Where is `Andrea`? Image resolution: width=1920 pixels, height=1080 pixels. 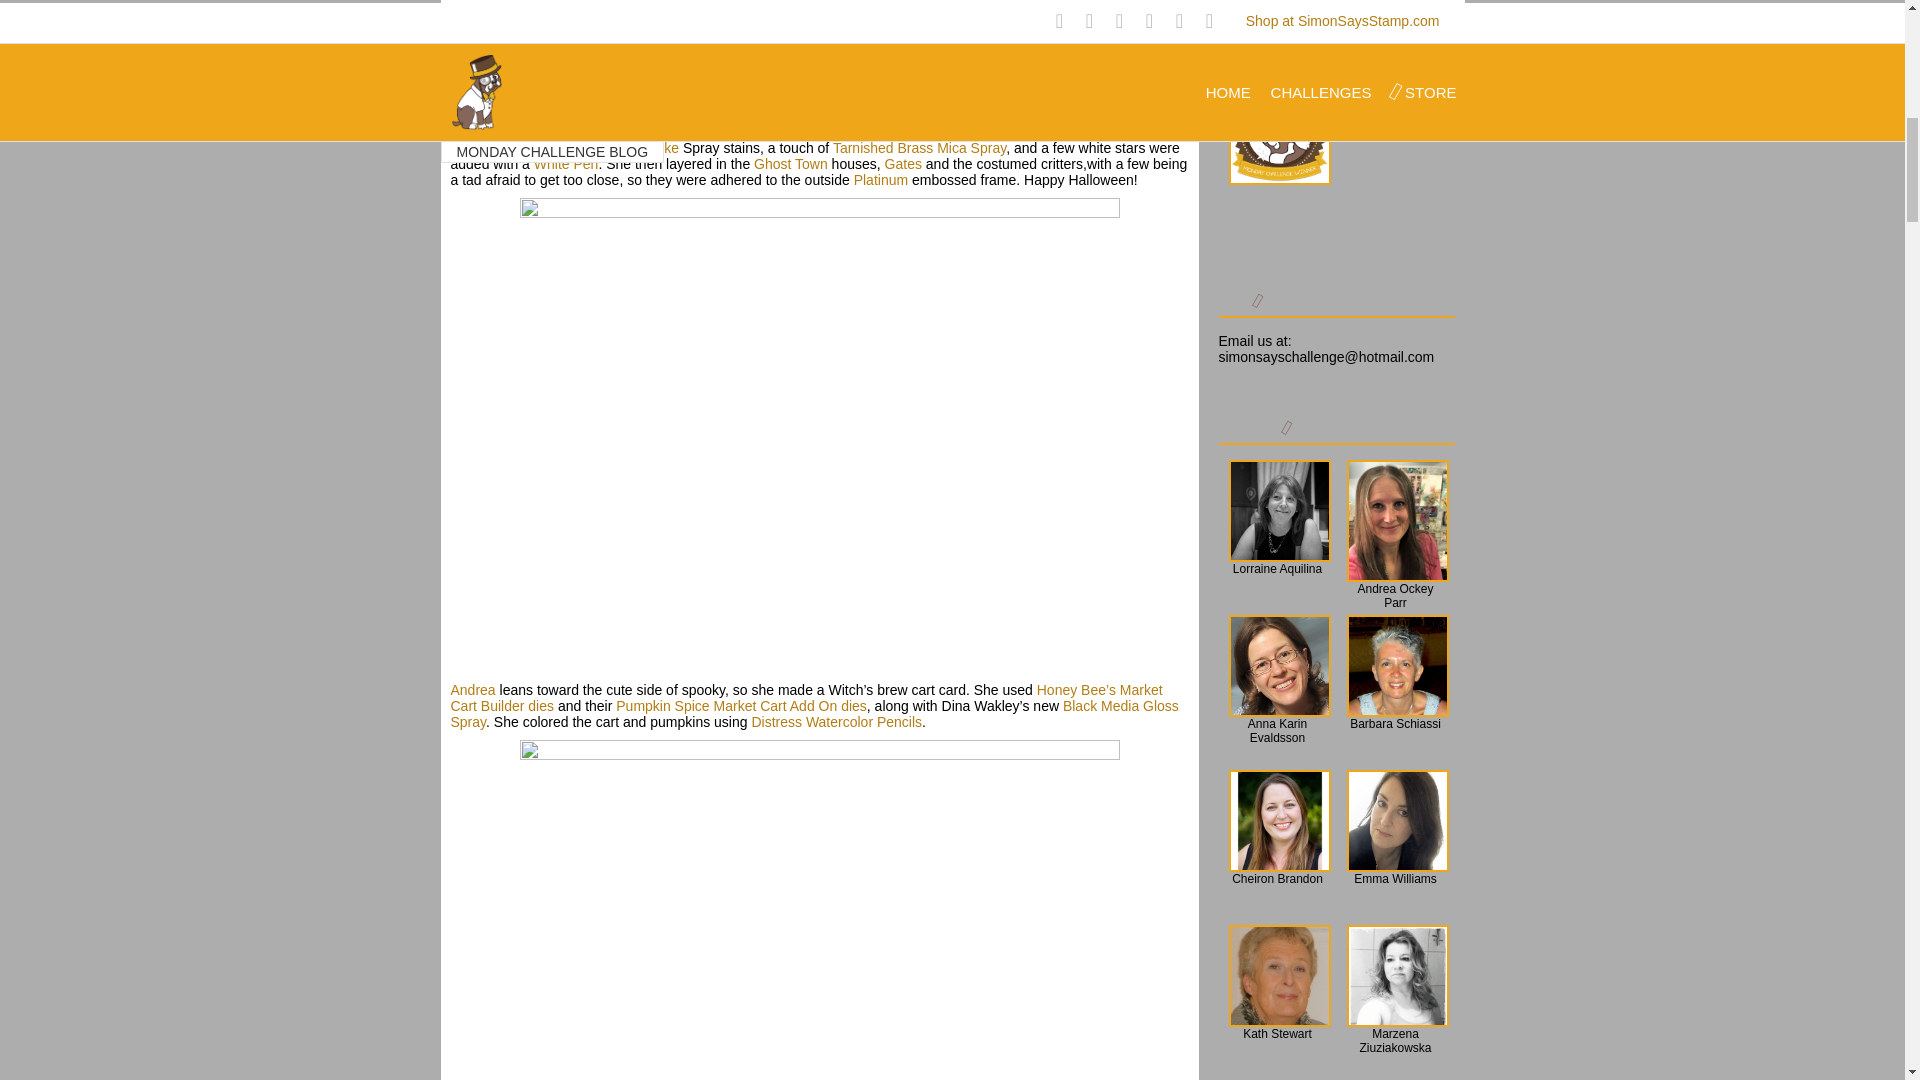 Andrea is located at coordinates (472, 689).